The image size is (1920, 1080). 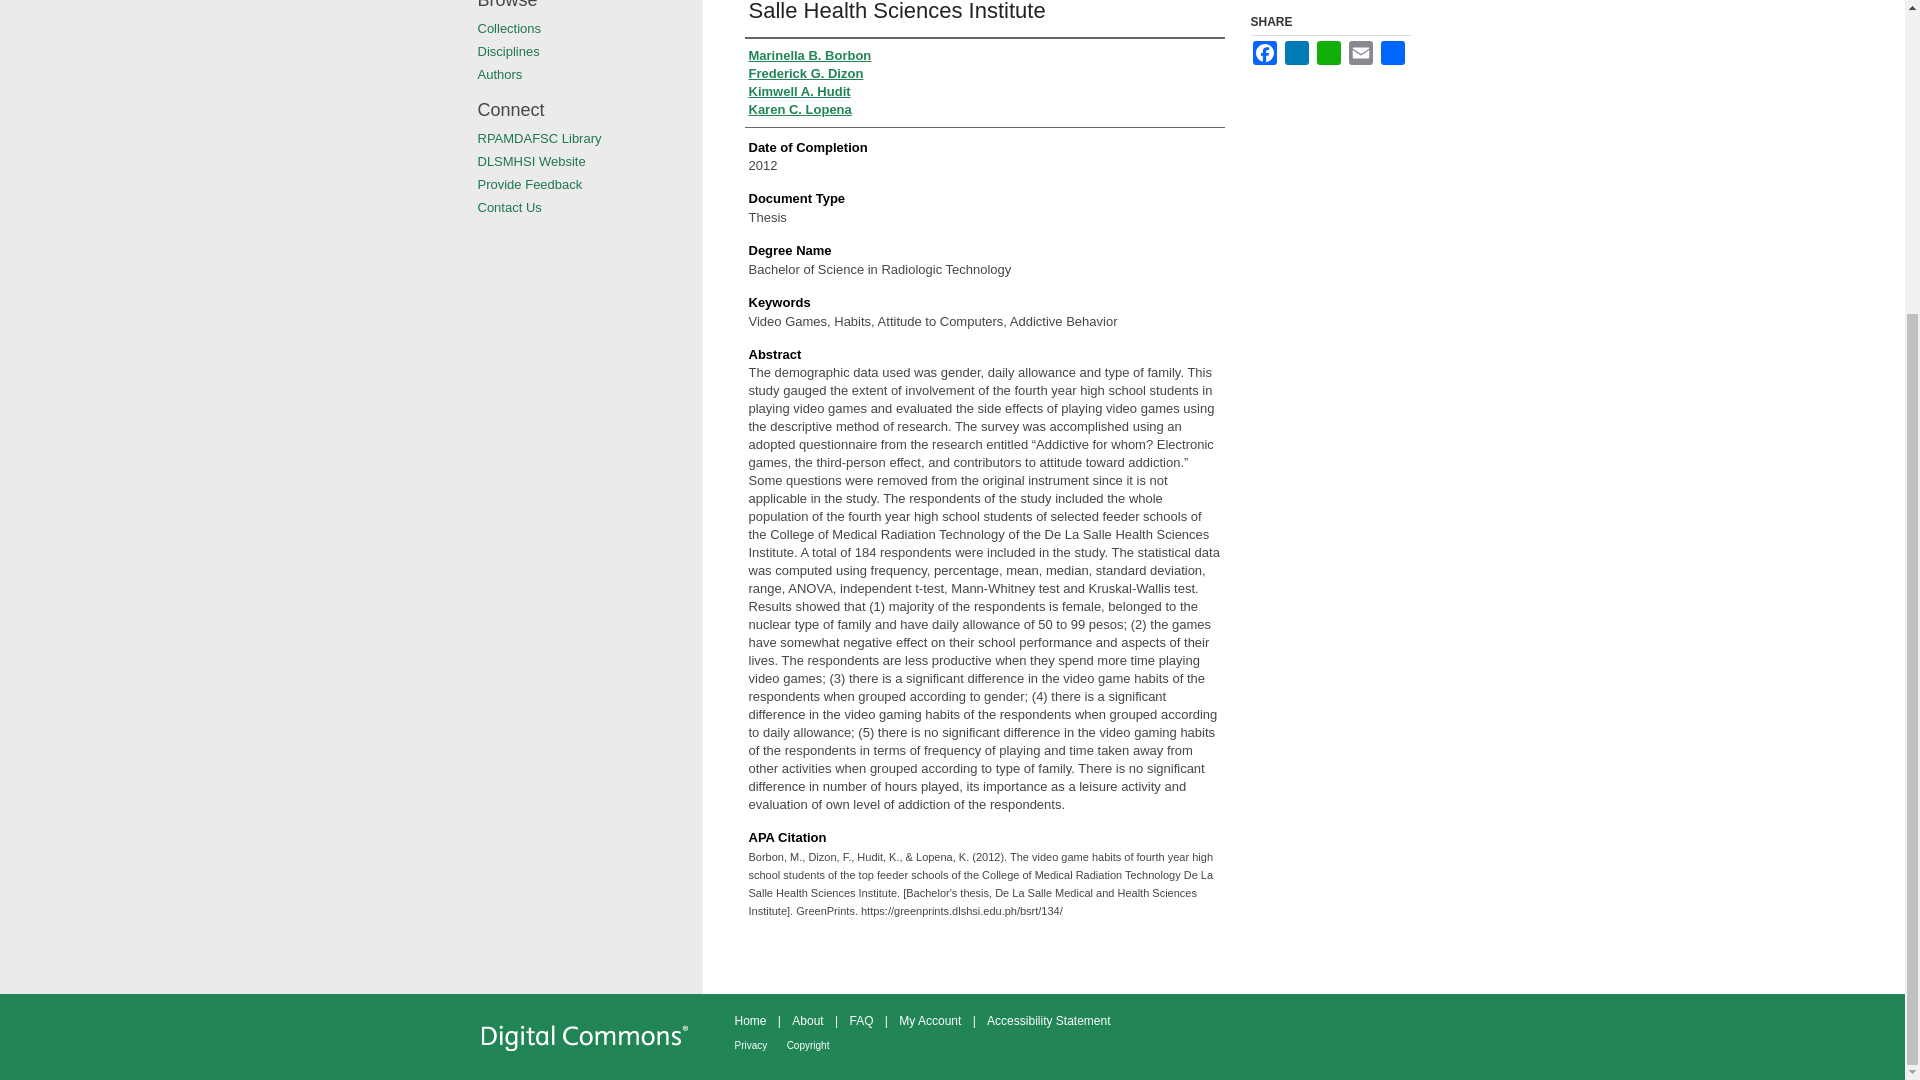 I want to click on Email, so click(x=1360, y=52).